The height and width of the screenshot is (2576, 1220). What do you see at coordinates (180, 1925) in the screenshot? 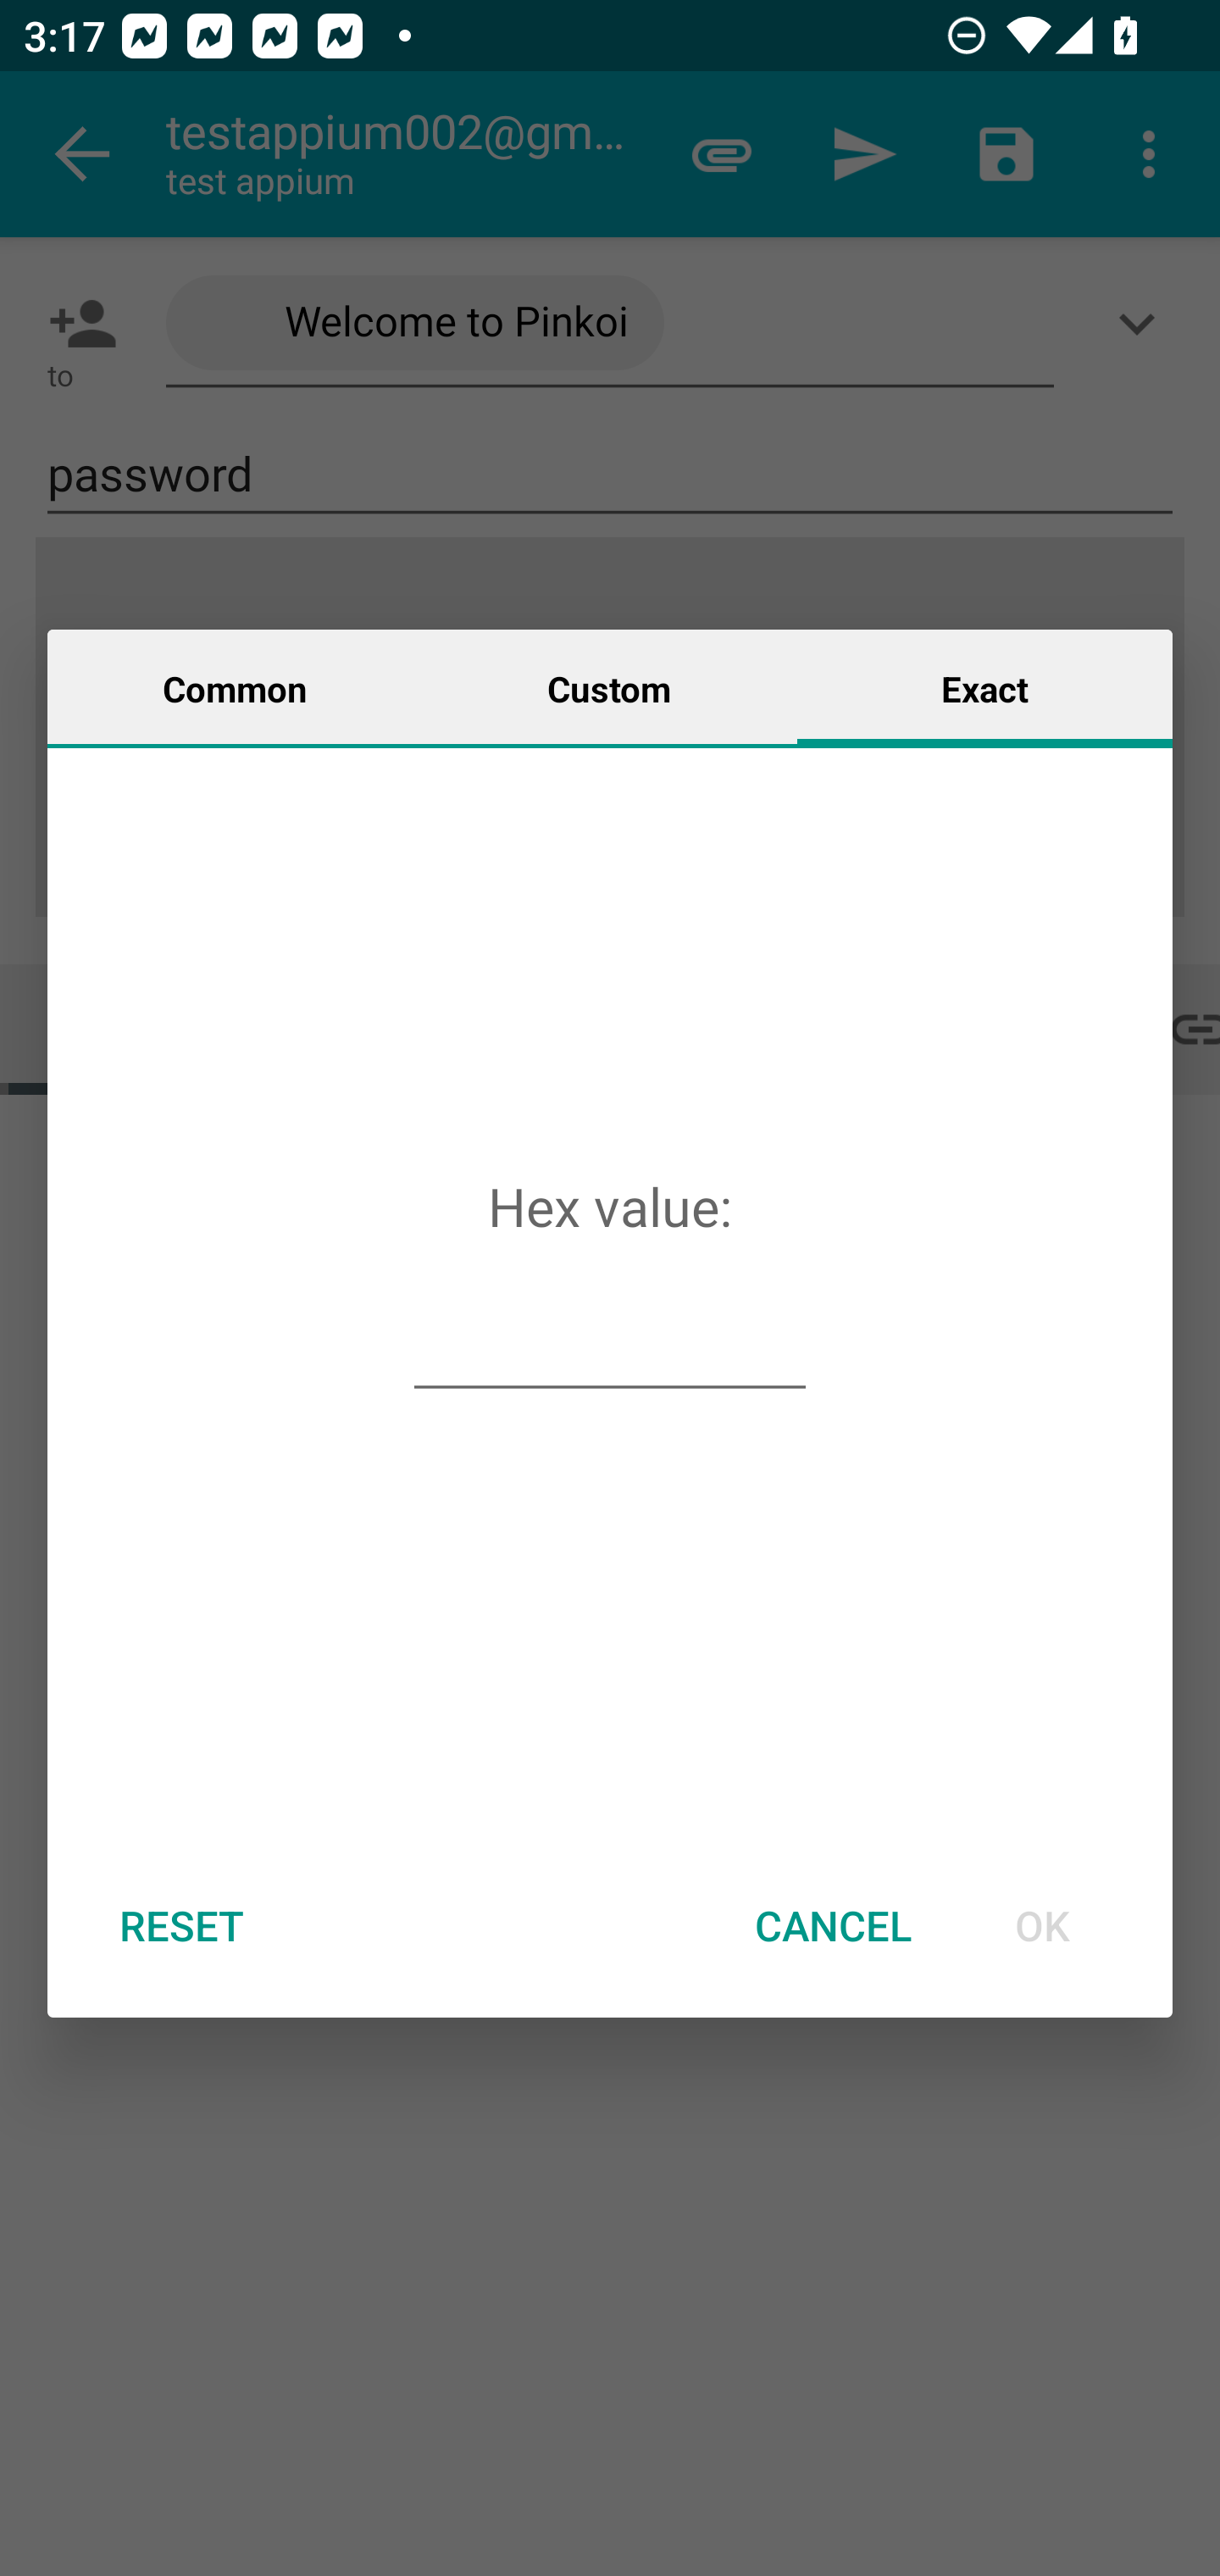
I see `RESET` at bounding box center [180, 1925].